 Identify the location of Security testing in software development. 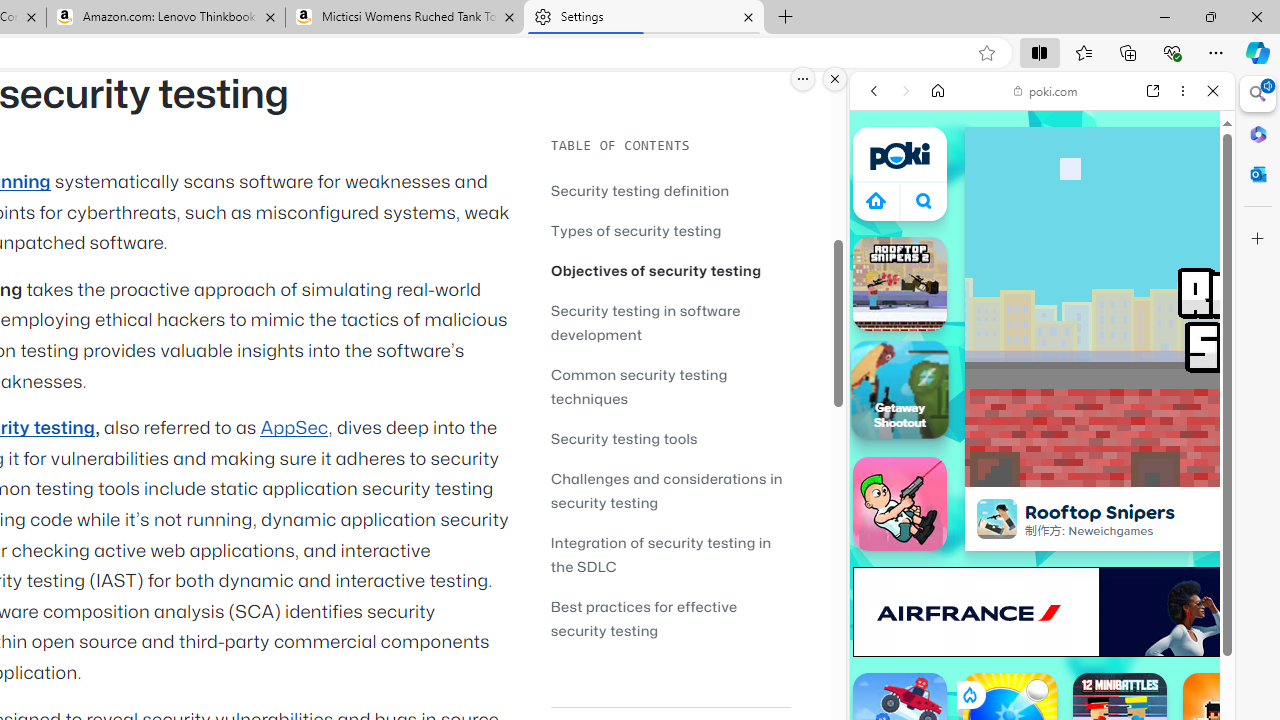
(670, 322).